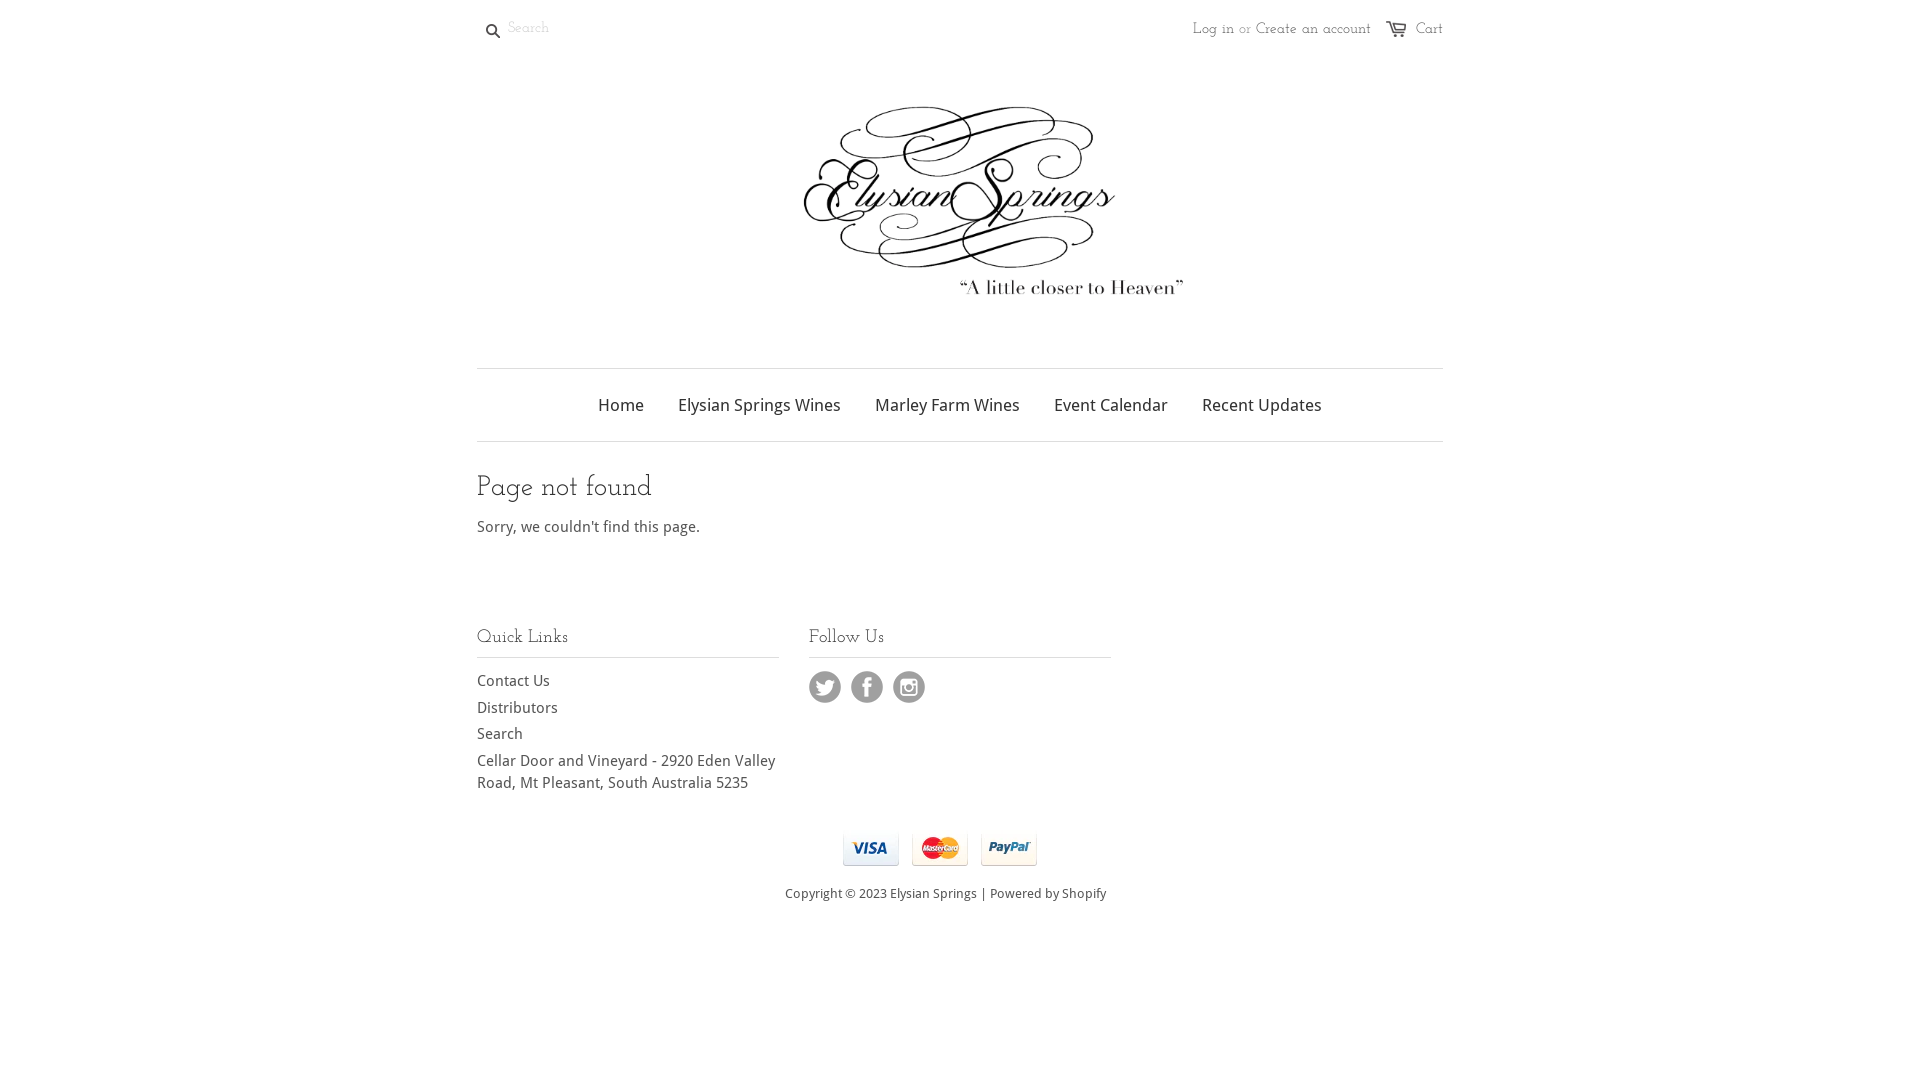 This screenshot has height=1080, width=1920. I want to click on Instagram, so click(909, 687).